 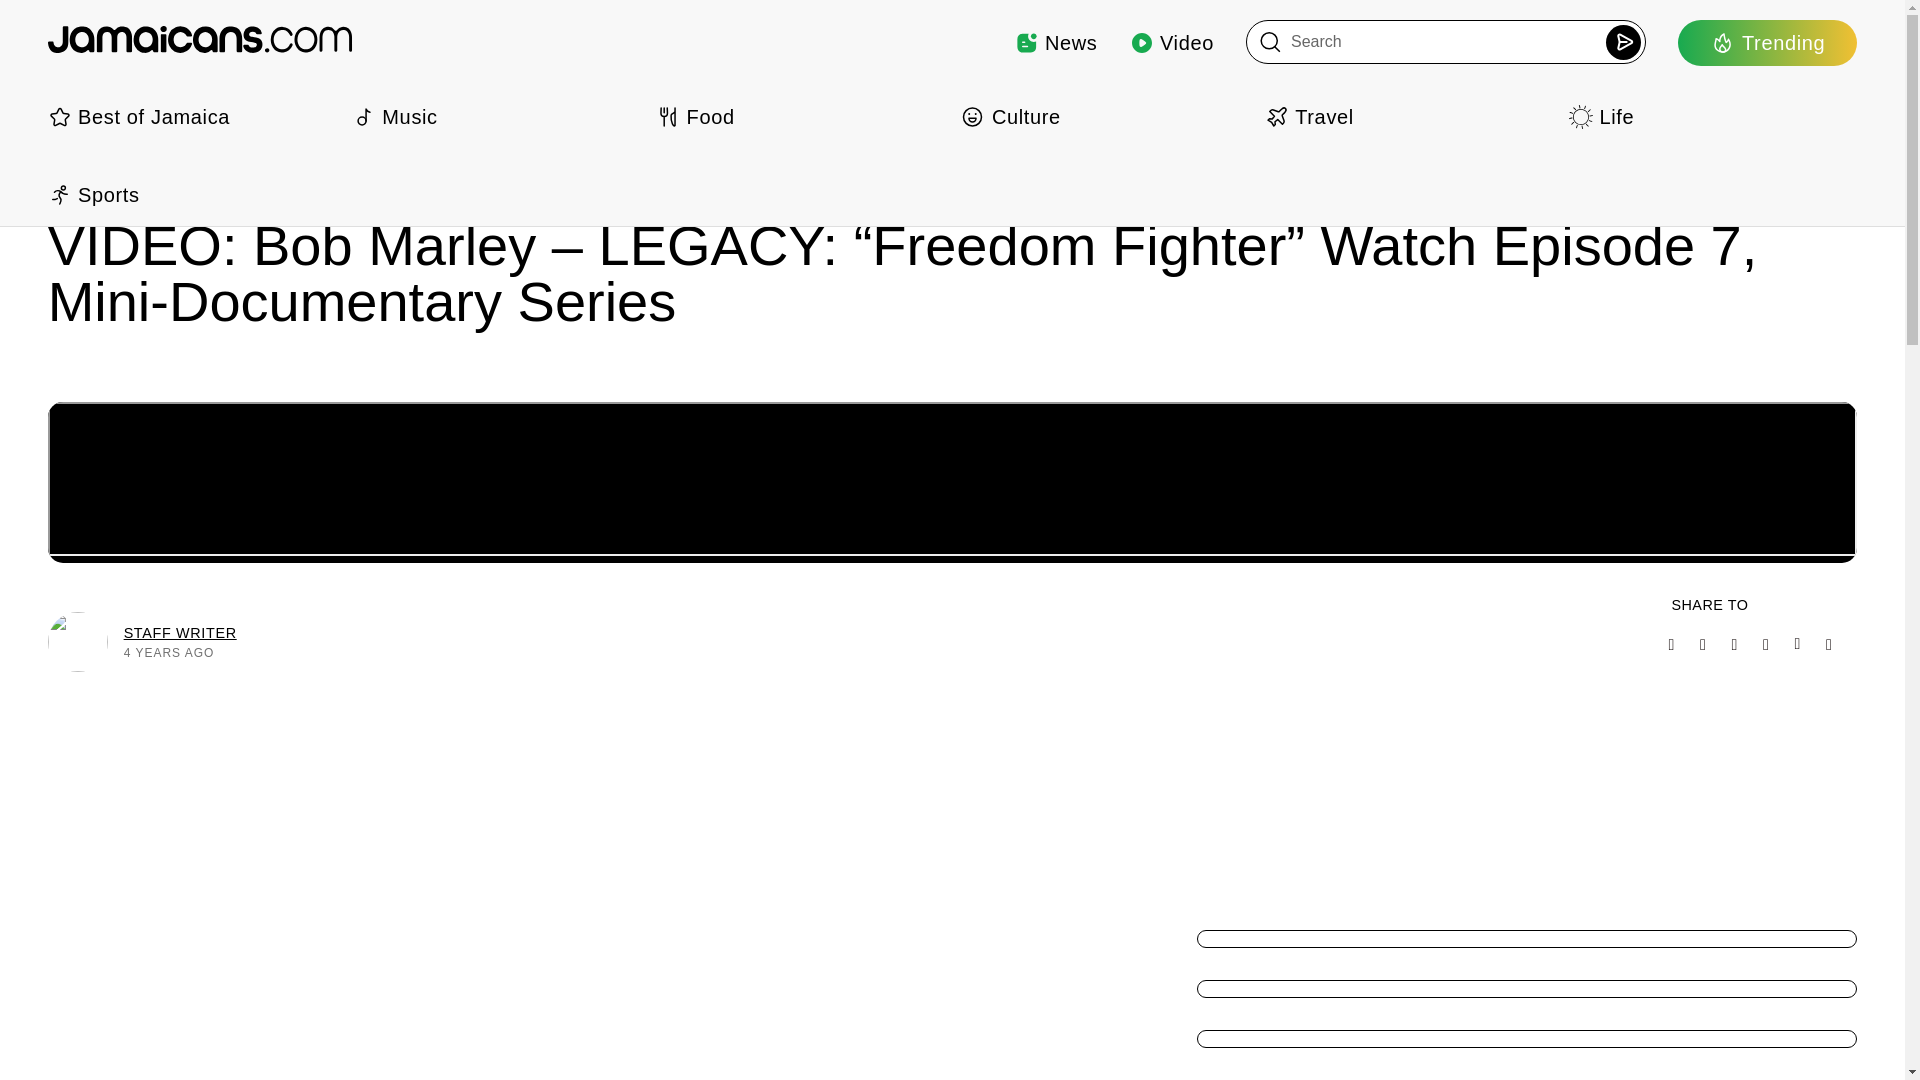 What do you see at coordinates (1409, 116) in the screenshot?
I see `Travel` at bounding box center [1409, 116].